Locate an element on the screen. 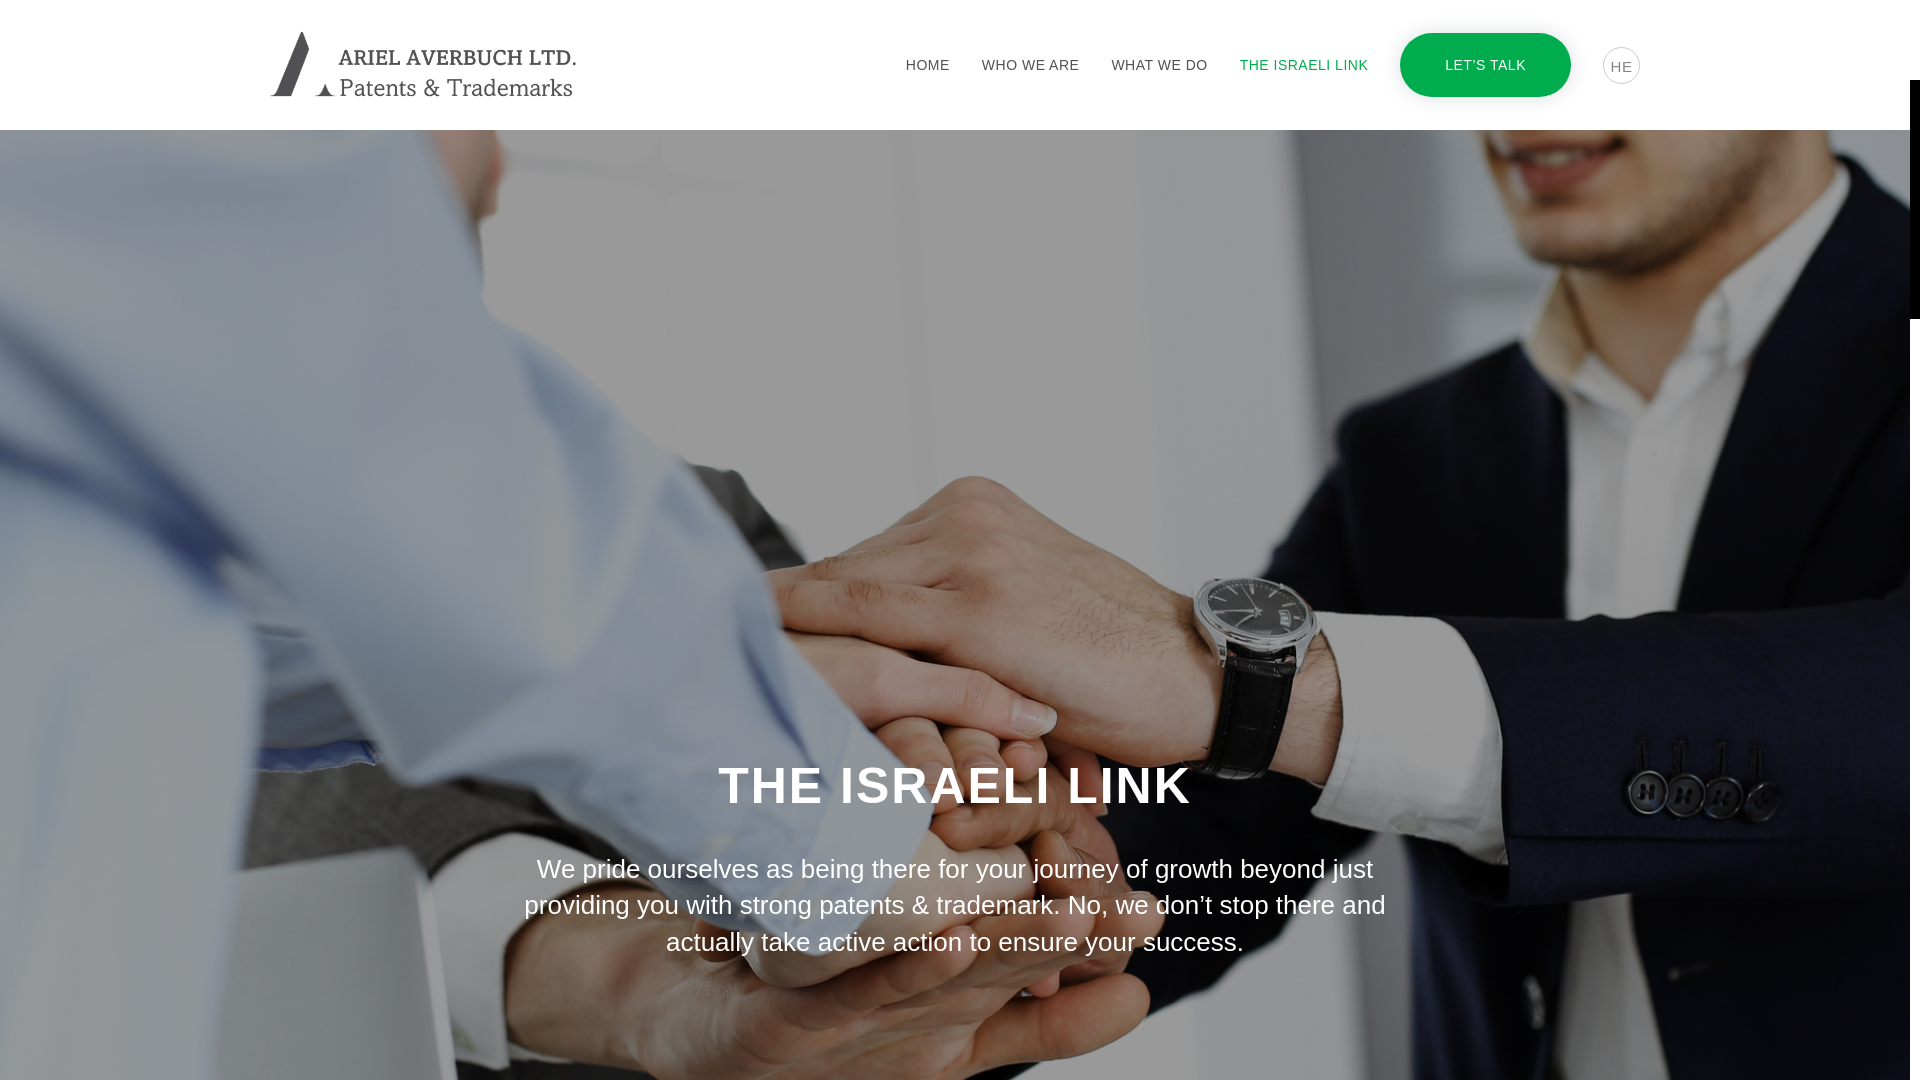 The height and width of the screenshot is (1080, 1920). HE is located at coordinates (1621, 64).